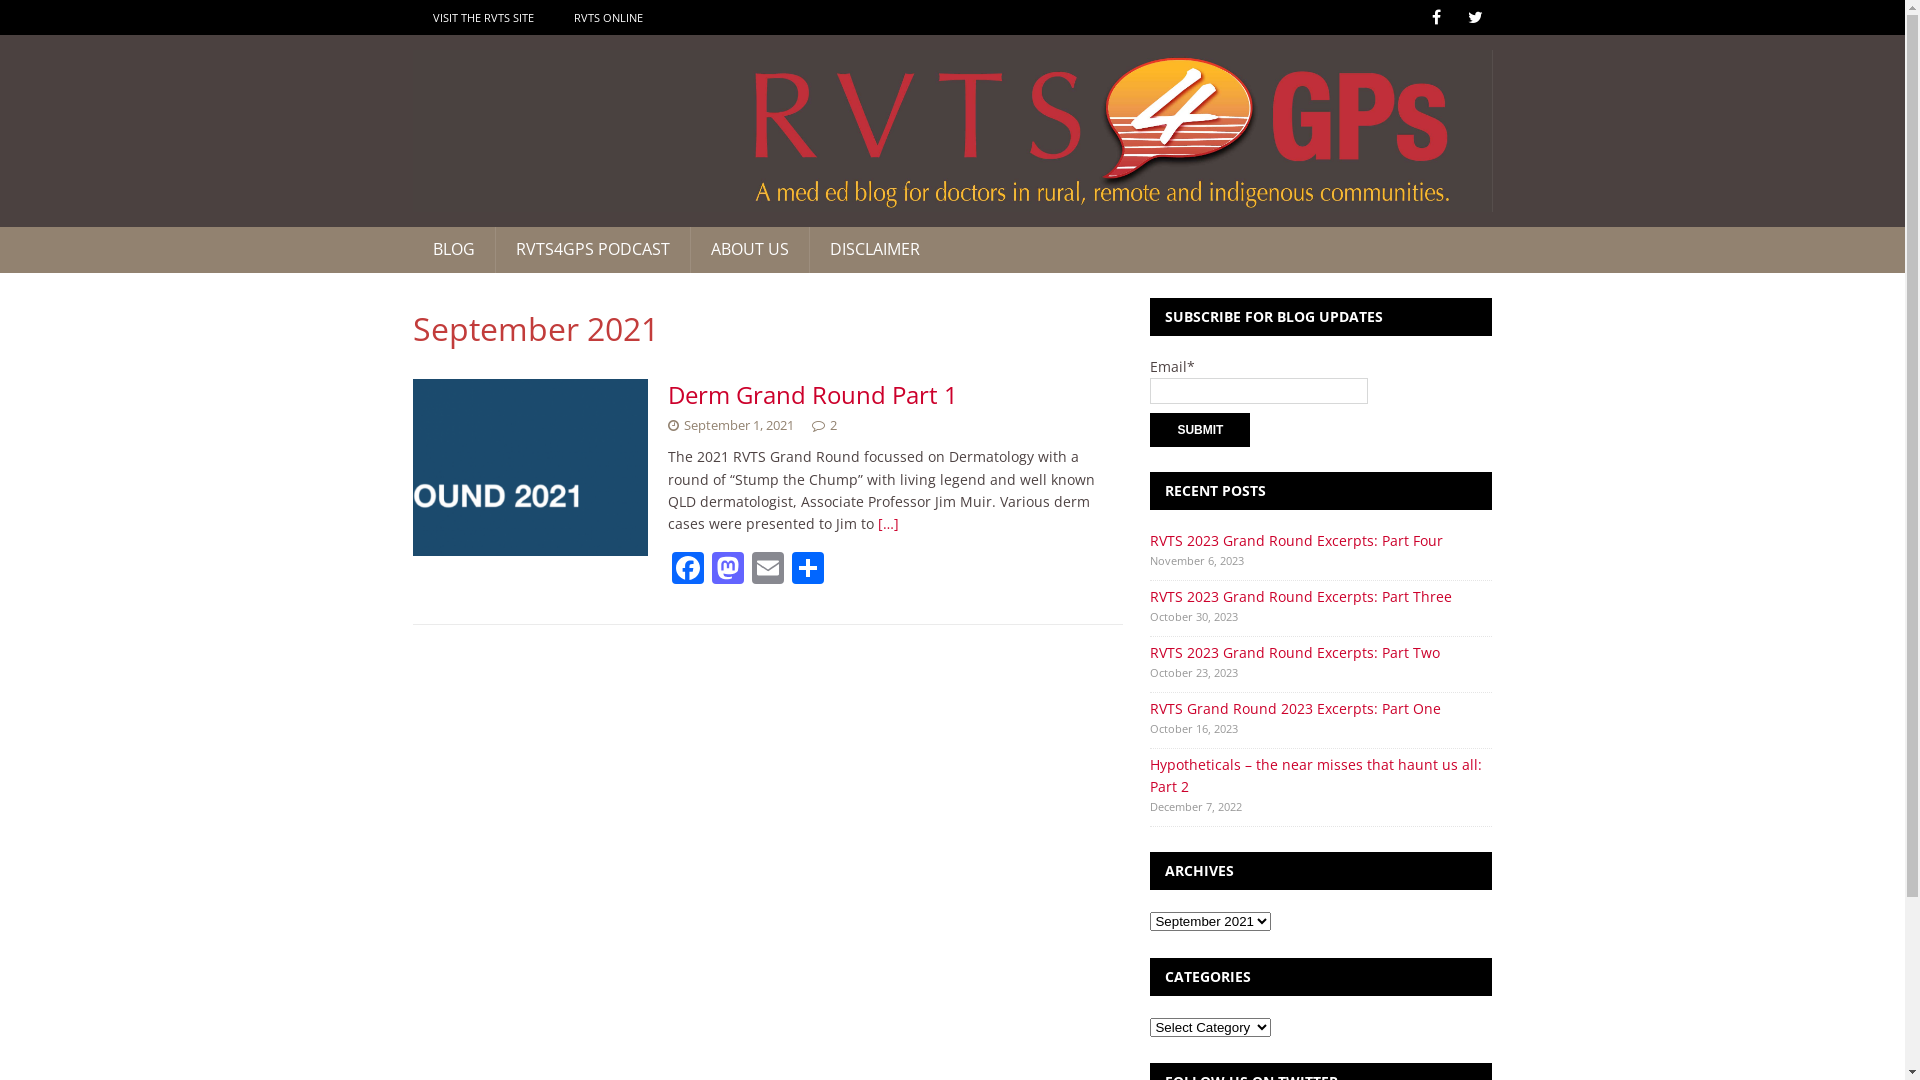 Image resolution: width=1920 pixels, height=1080 pixels. Describe the element at coordinates (813, 394) in the screenshot. I see `Derm Grand Round Part 1` at that location.